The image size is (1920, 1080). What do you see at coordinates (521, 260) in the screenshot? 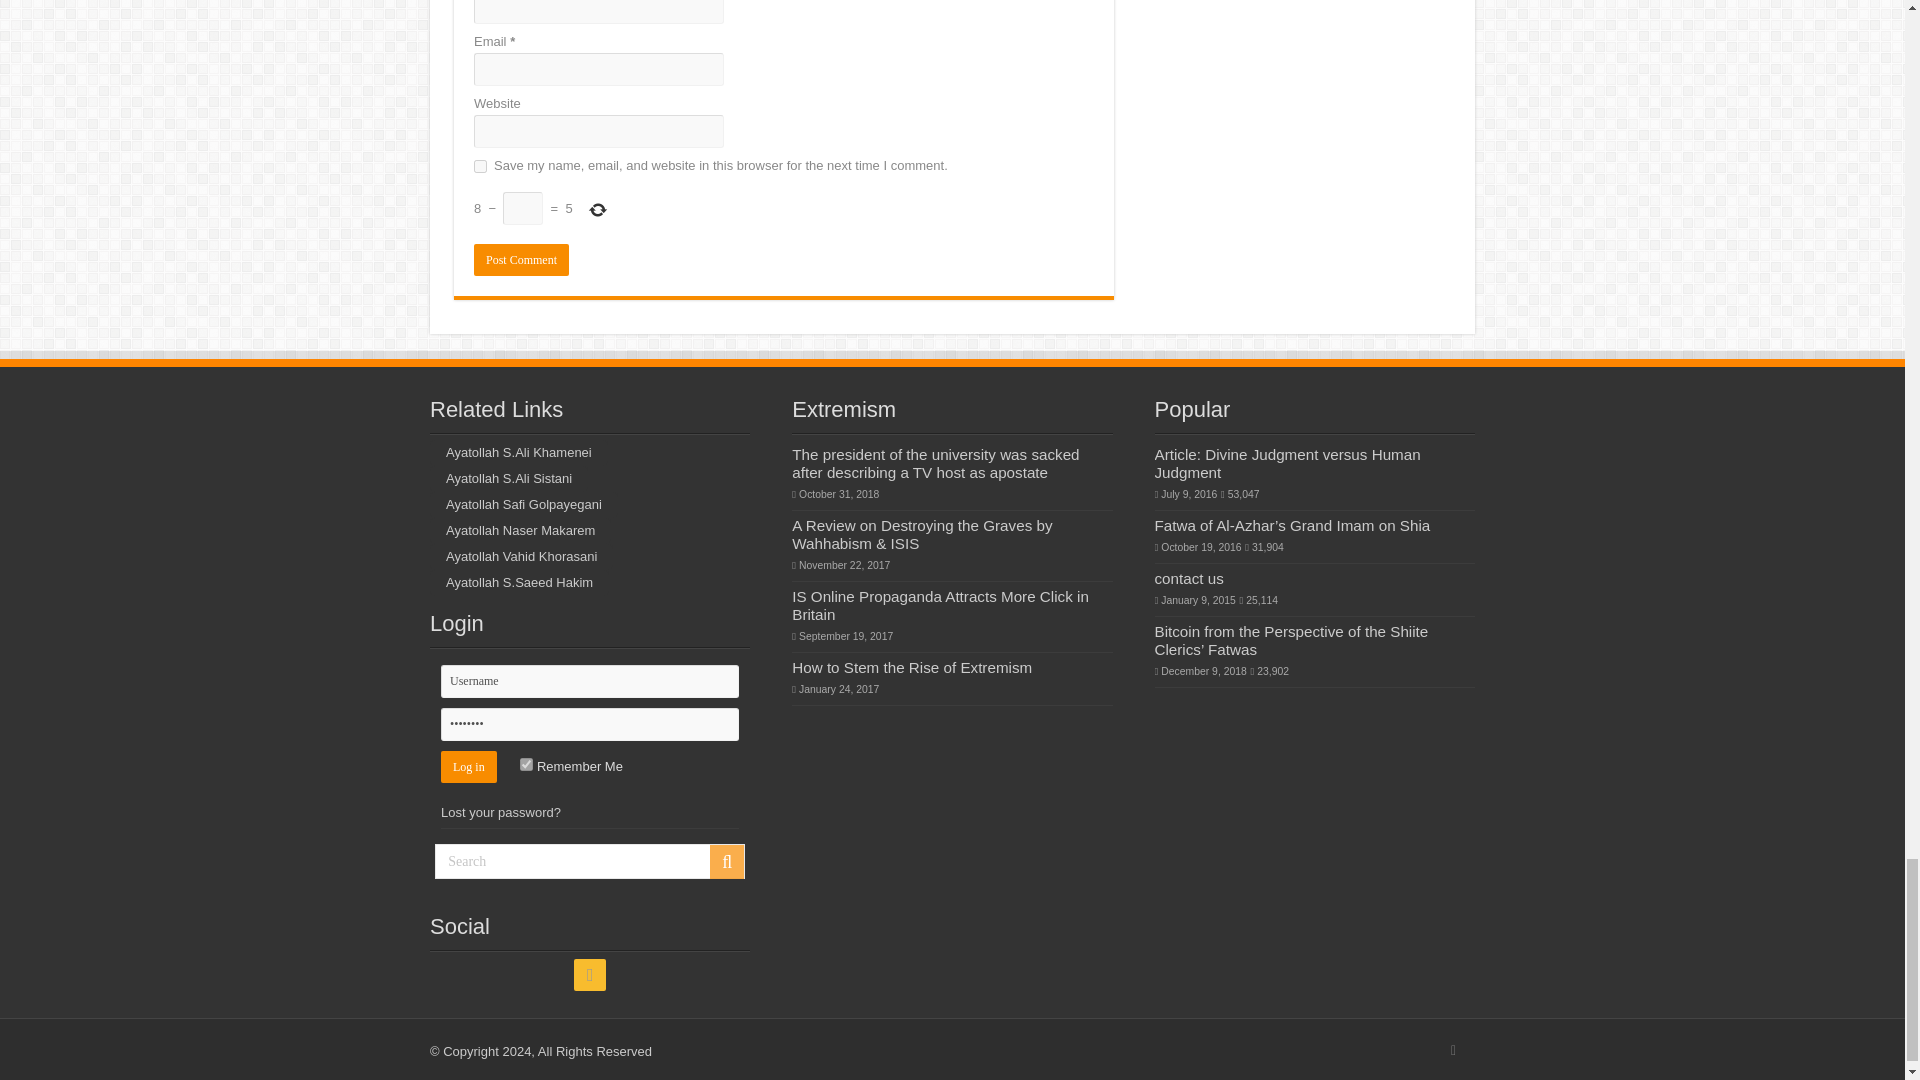
I see `Post Comment` at bounding box center [521, 260].